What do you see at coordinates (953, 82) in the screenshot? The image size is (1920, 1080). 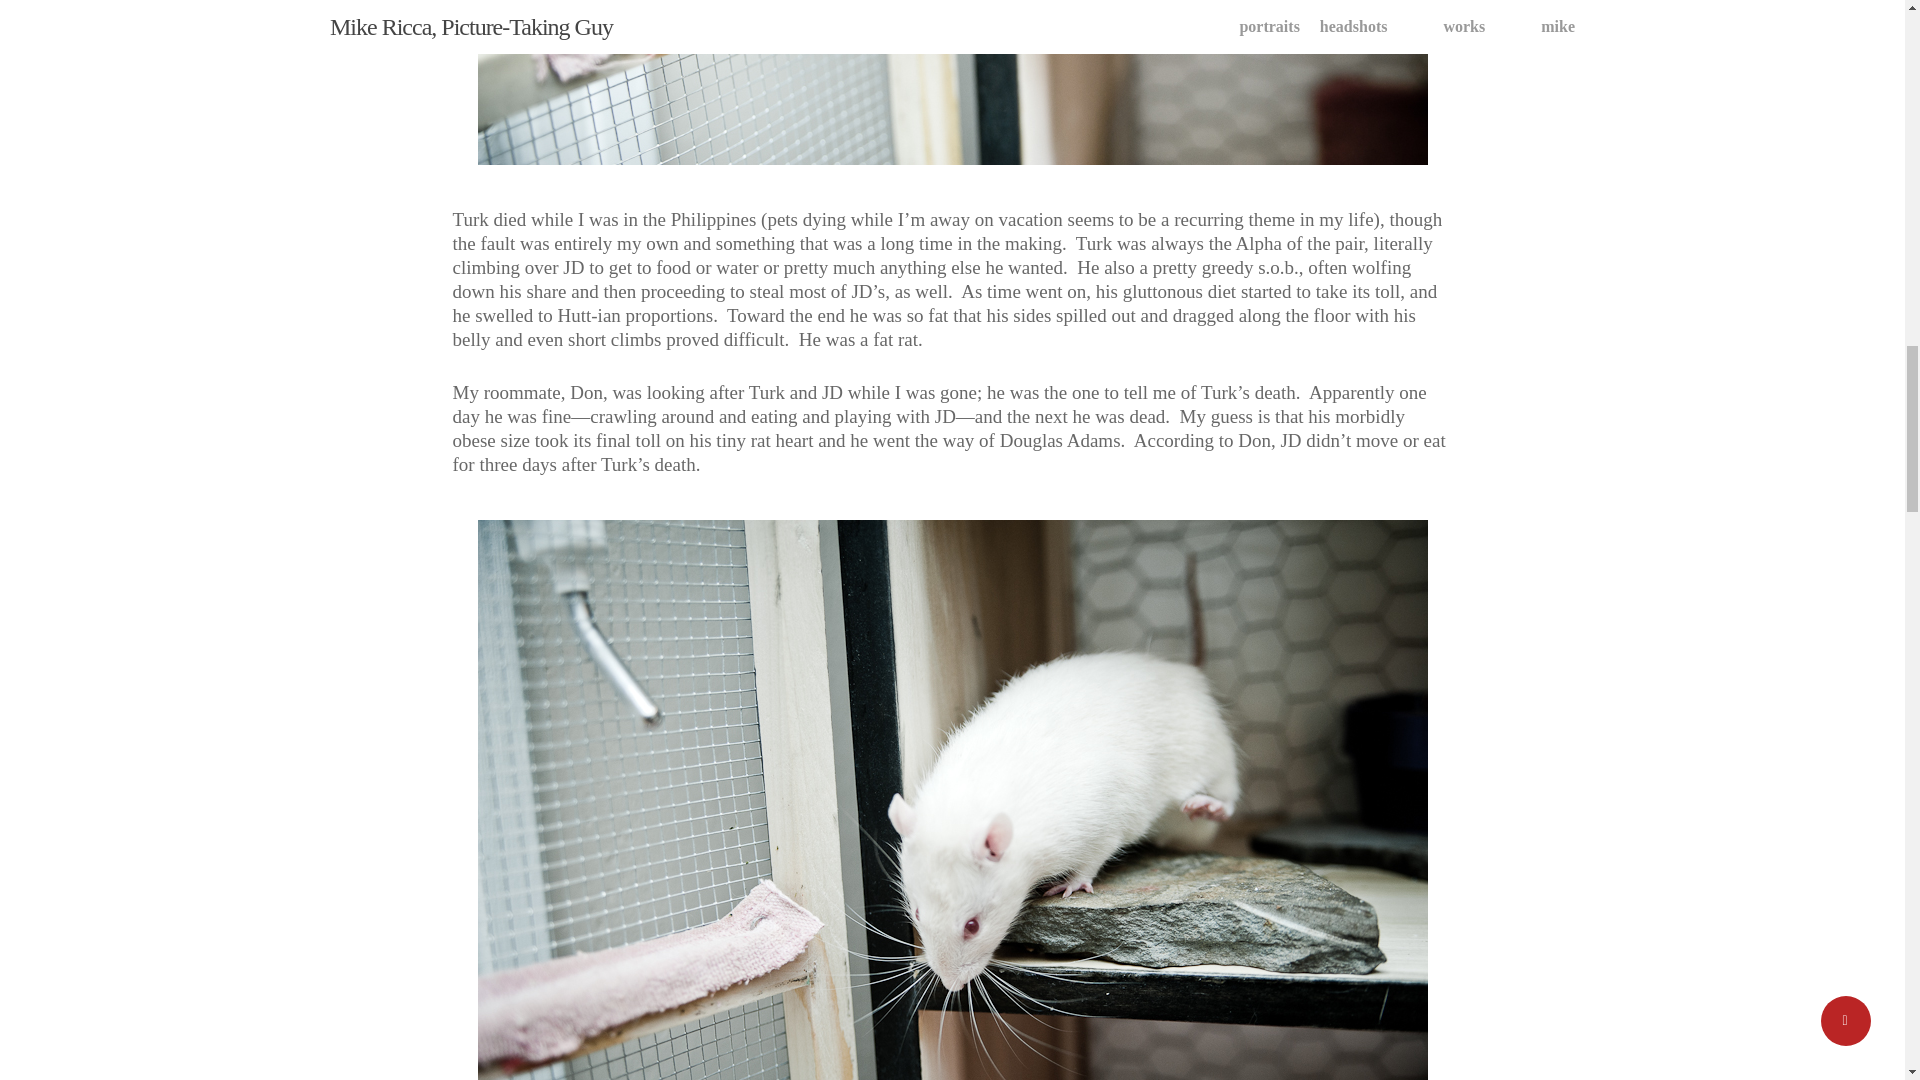 I see `2010.06.22 - turk` at bounding box center [953, 82].